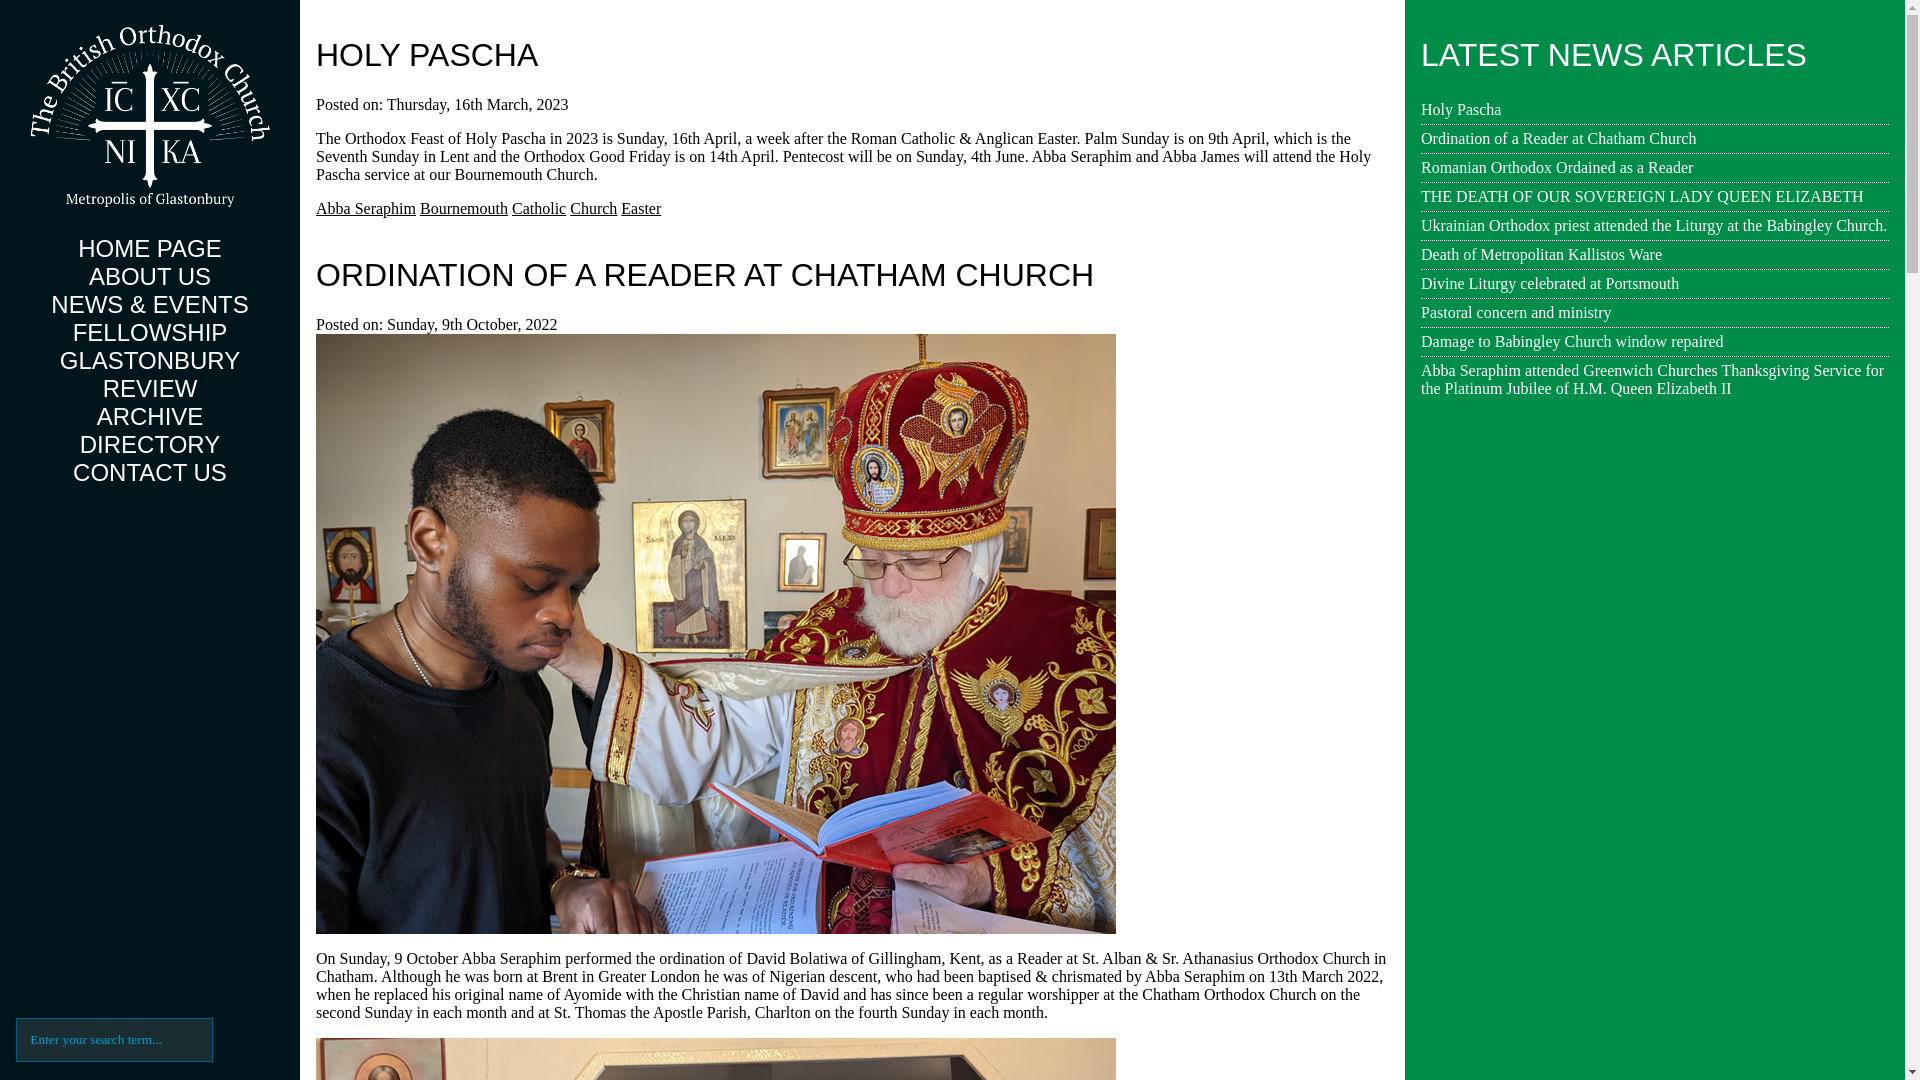 This screenshot has height=1080, width=1920. Describe the element at coordinates (366, 208) in the screenshot. I see `Abba Seraphim` at that location.